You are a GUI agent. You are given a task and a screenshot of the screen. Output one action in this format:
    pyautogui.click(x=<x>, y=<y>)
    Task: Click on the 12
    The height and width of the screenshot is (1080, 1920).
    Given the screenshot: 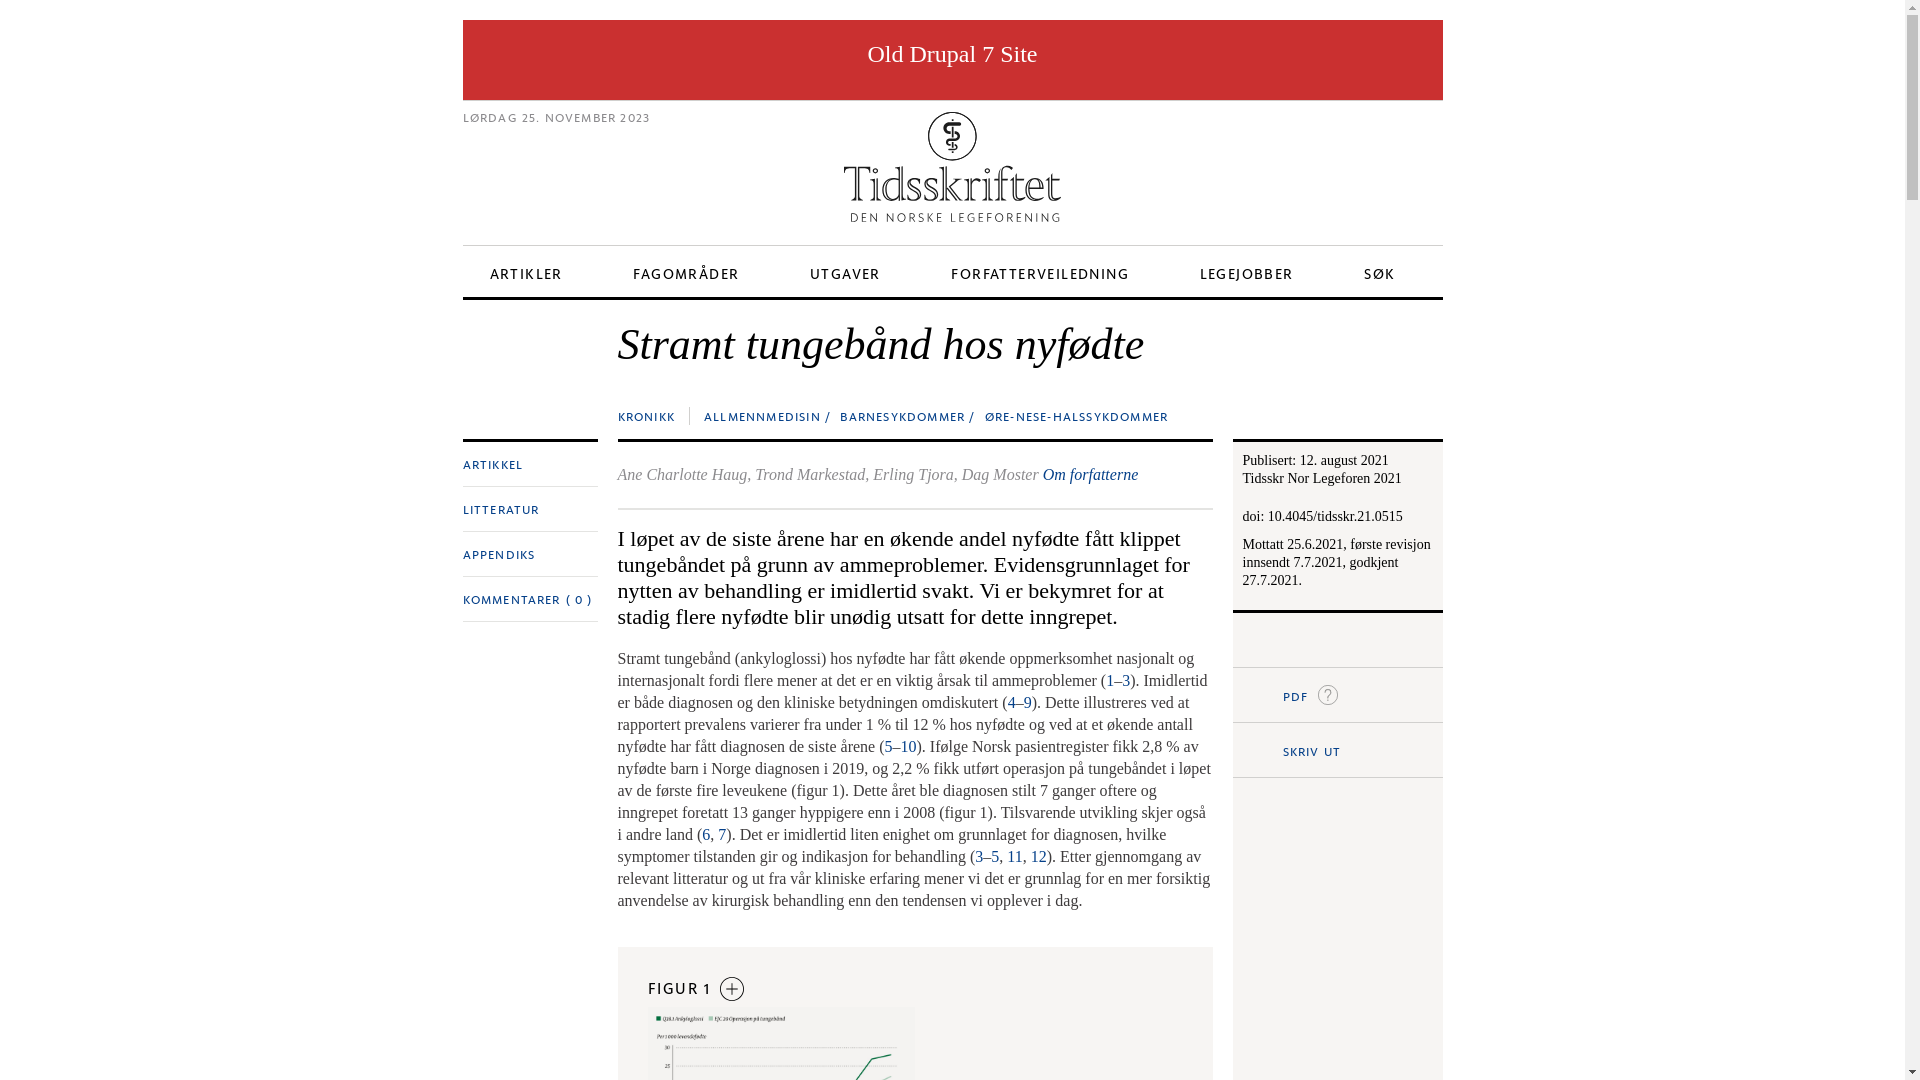 What is the action you would take?
    pyautogui.click(x=1039, y=856)
    